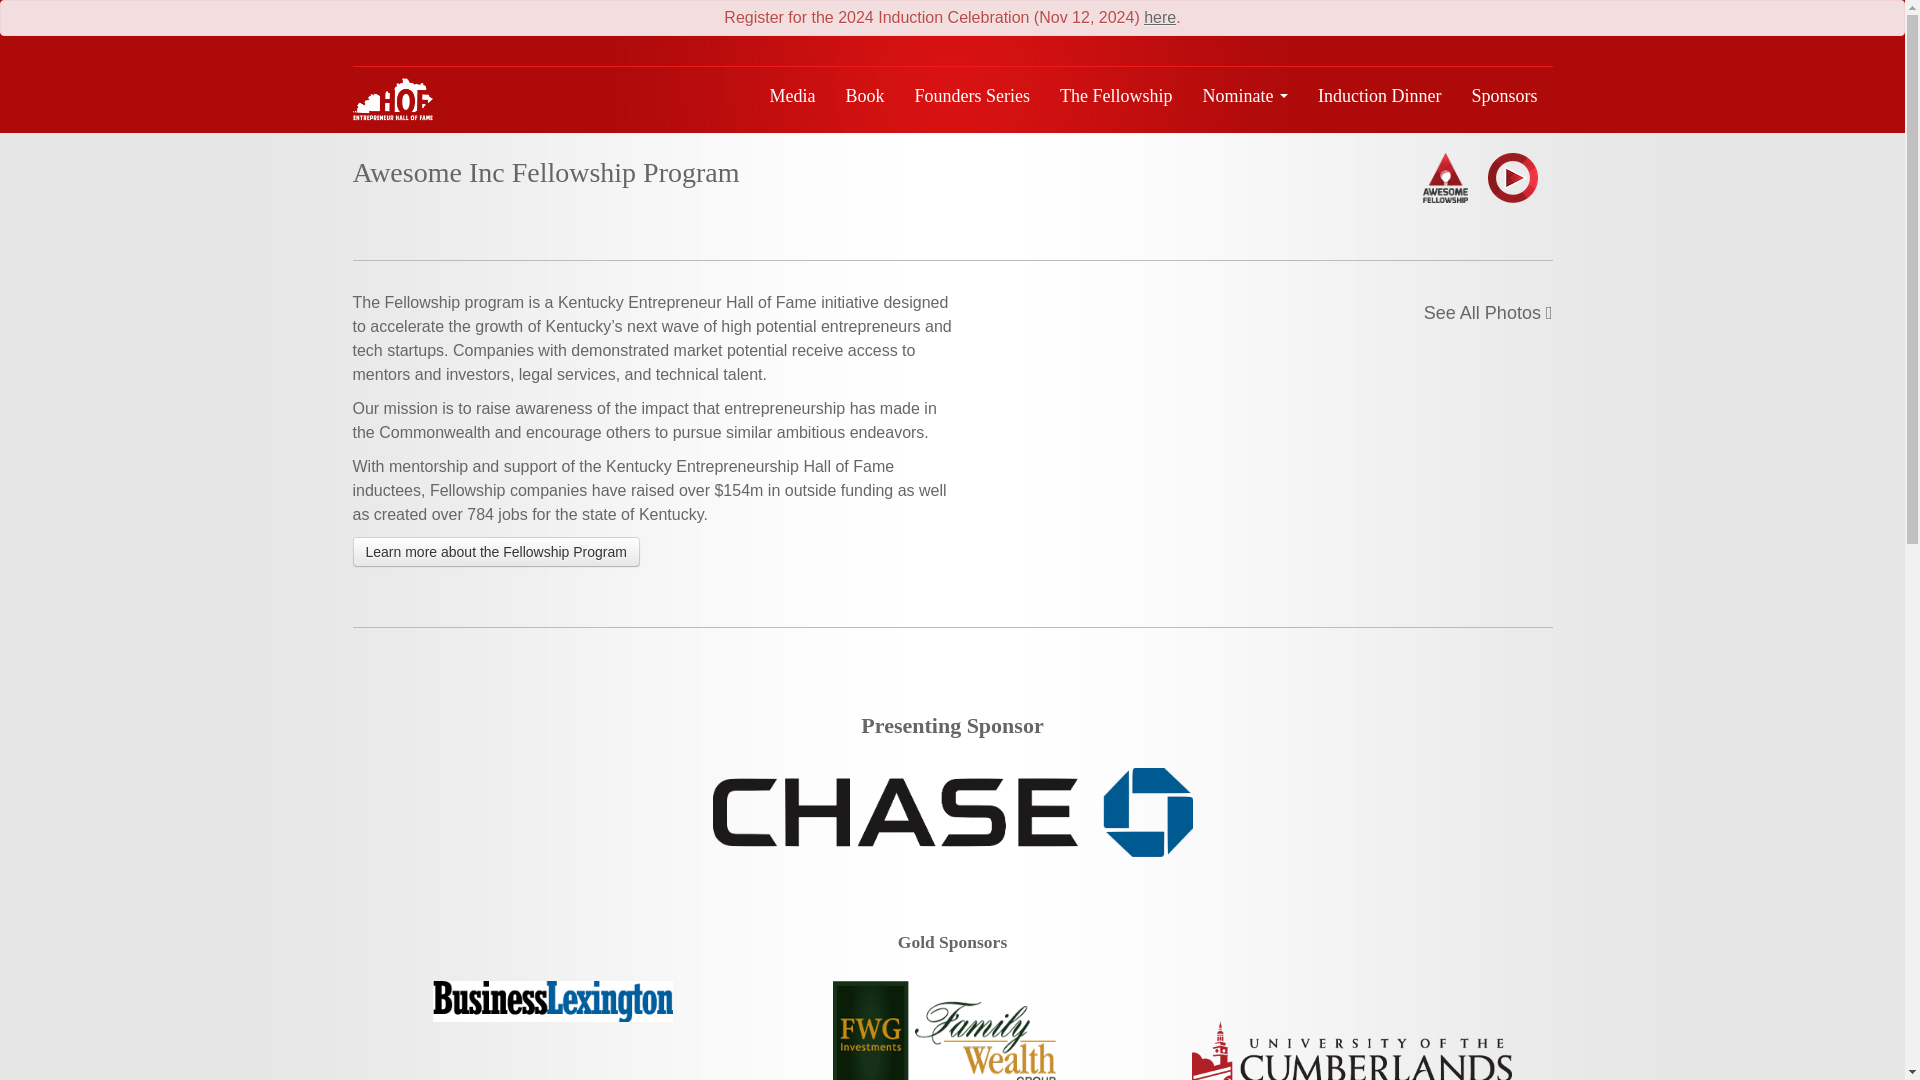  What do you see at coordinates (1488, 312) in the screenshot?
I see `See All Photos` at bounding box center [1488, 312].